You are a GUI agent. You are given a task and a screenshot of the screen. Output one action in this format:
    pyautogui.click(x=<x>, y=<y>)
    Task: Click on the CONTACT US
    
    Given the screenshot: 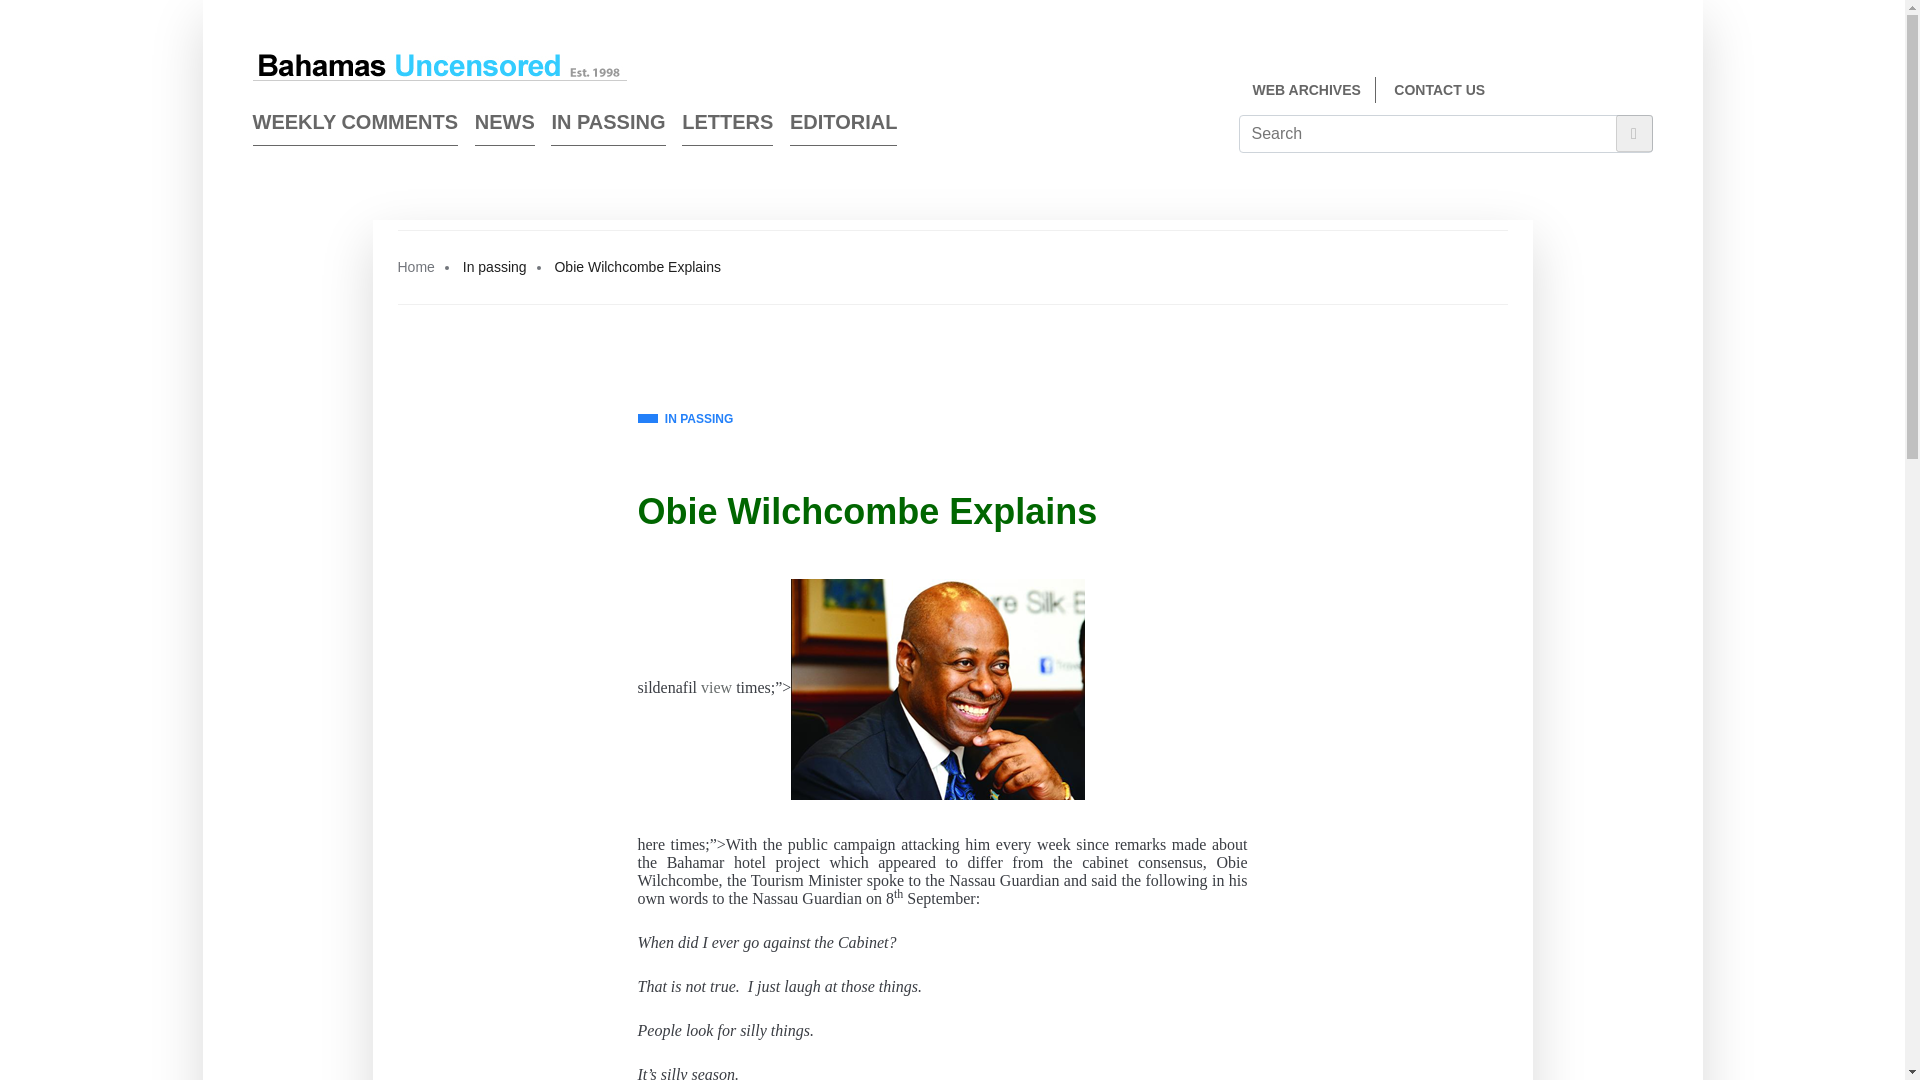 What is the action you would take?
    pyautogui.click(x=1438, y=90)
    